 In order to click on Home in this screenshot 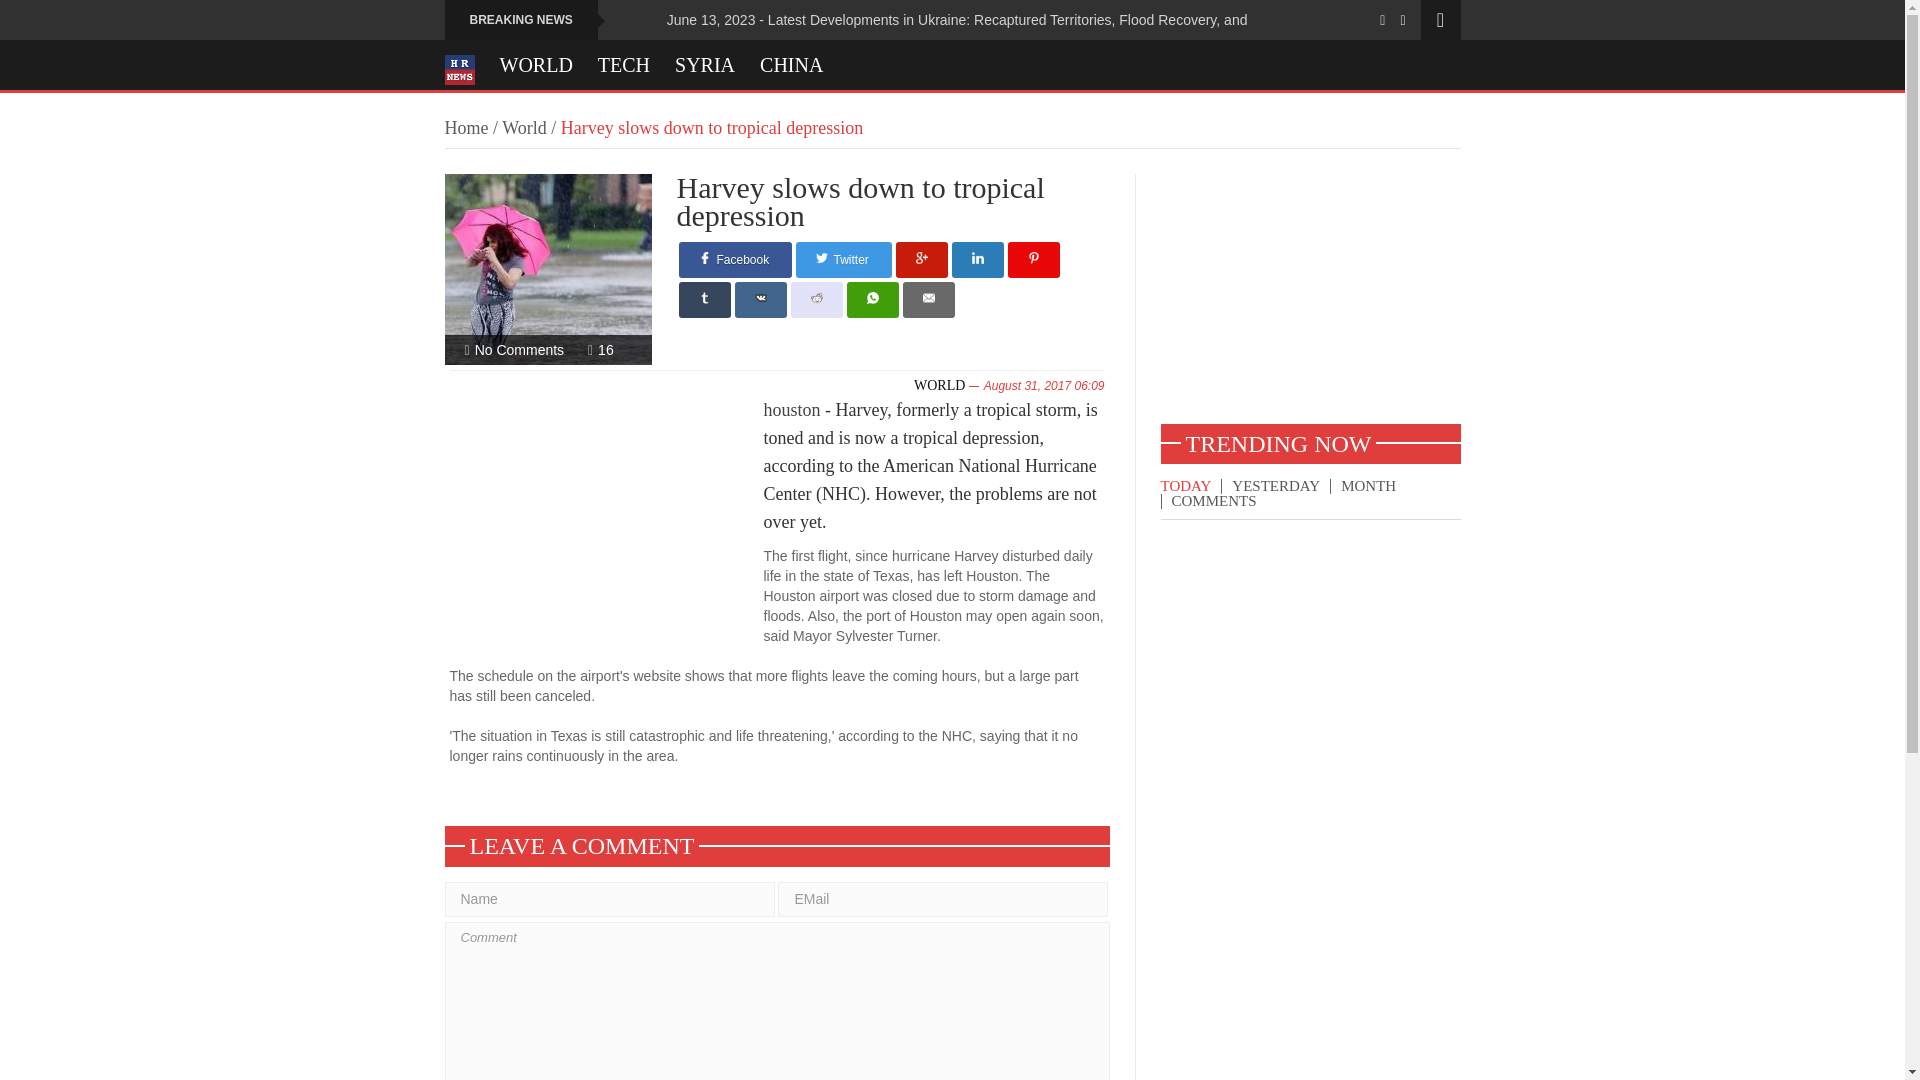, I will do `click(465, 128)`.